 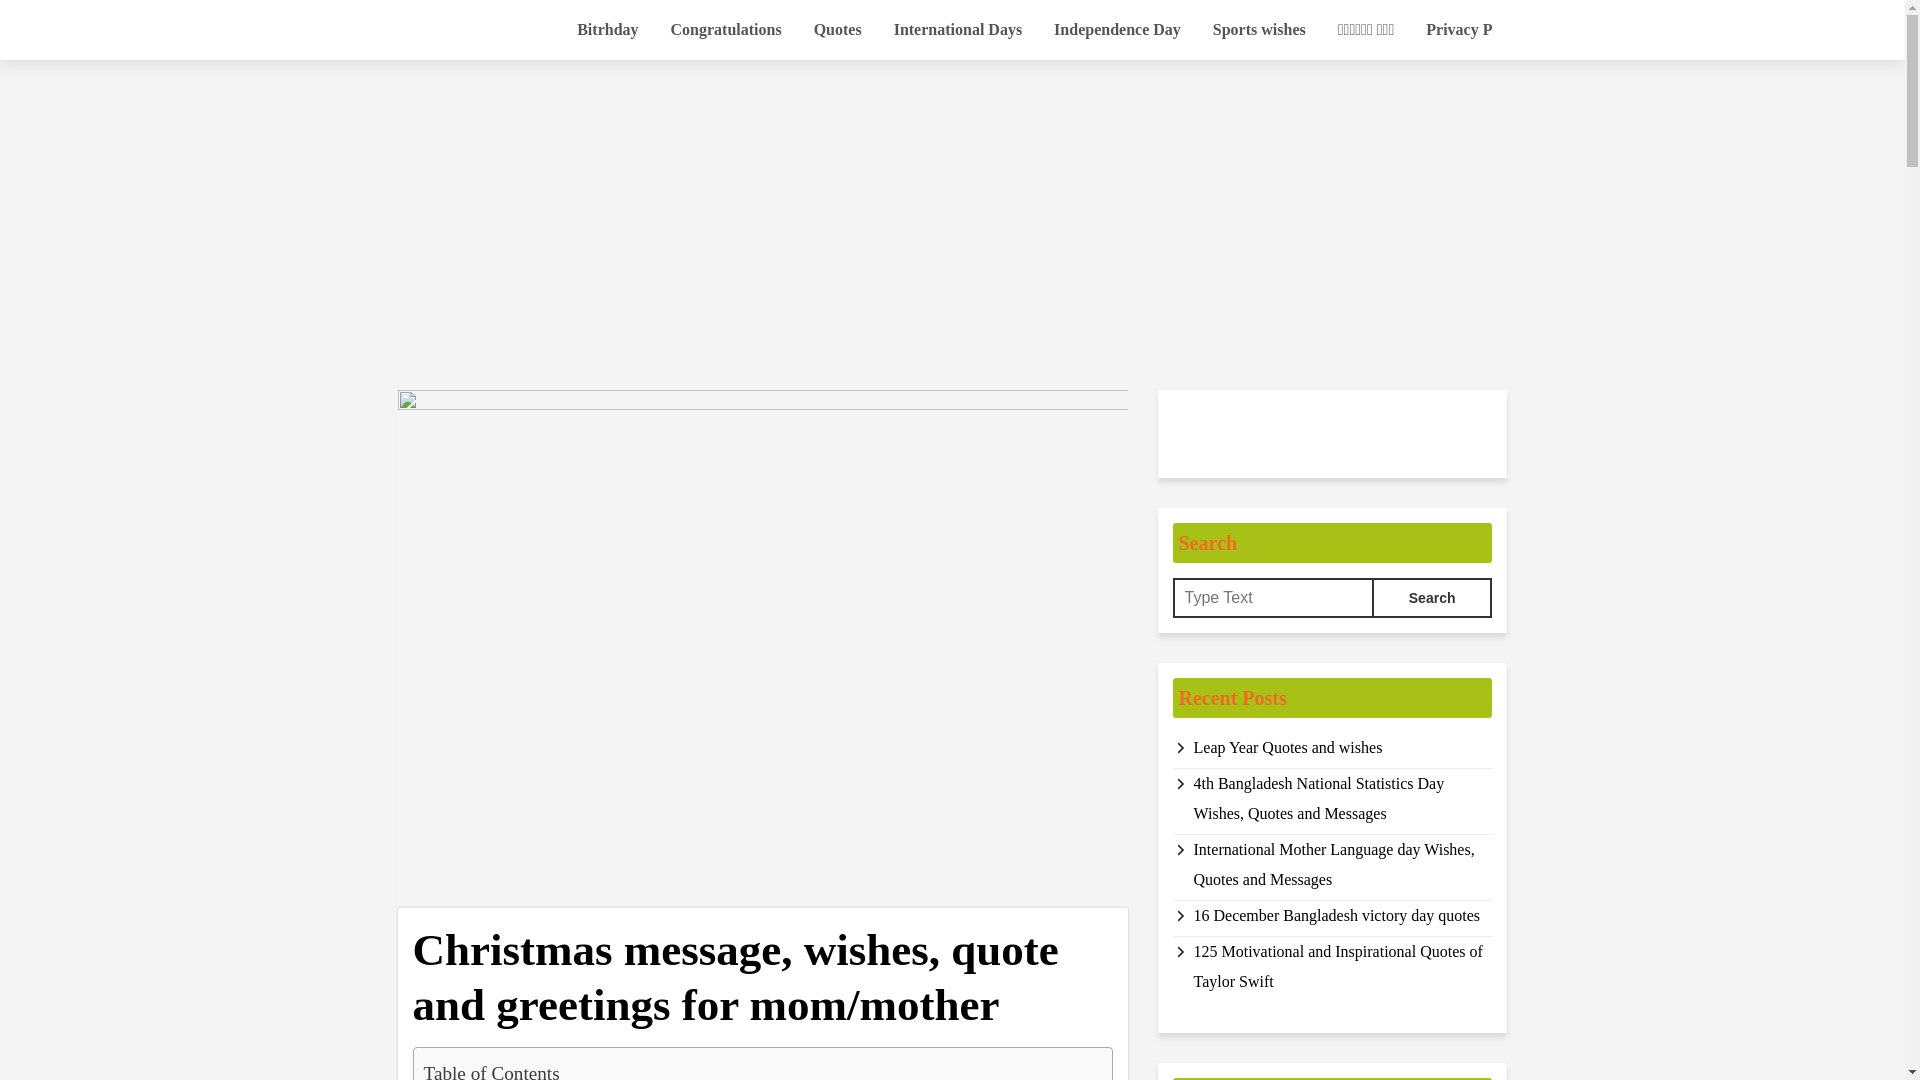 I want to click on Congratulations, so click(x=726, y=30).